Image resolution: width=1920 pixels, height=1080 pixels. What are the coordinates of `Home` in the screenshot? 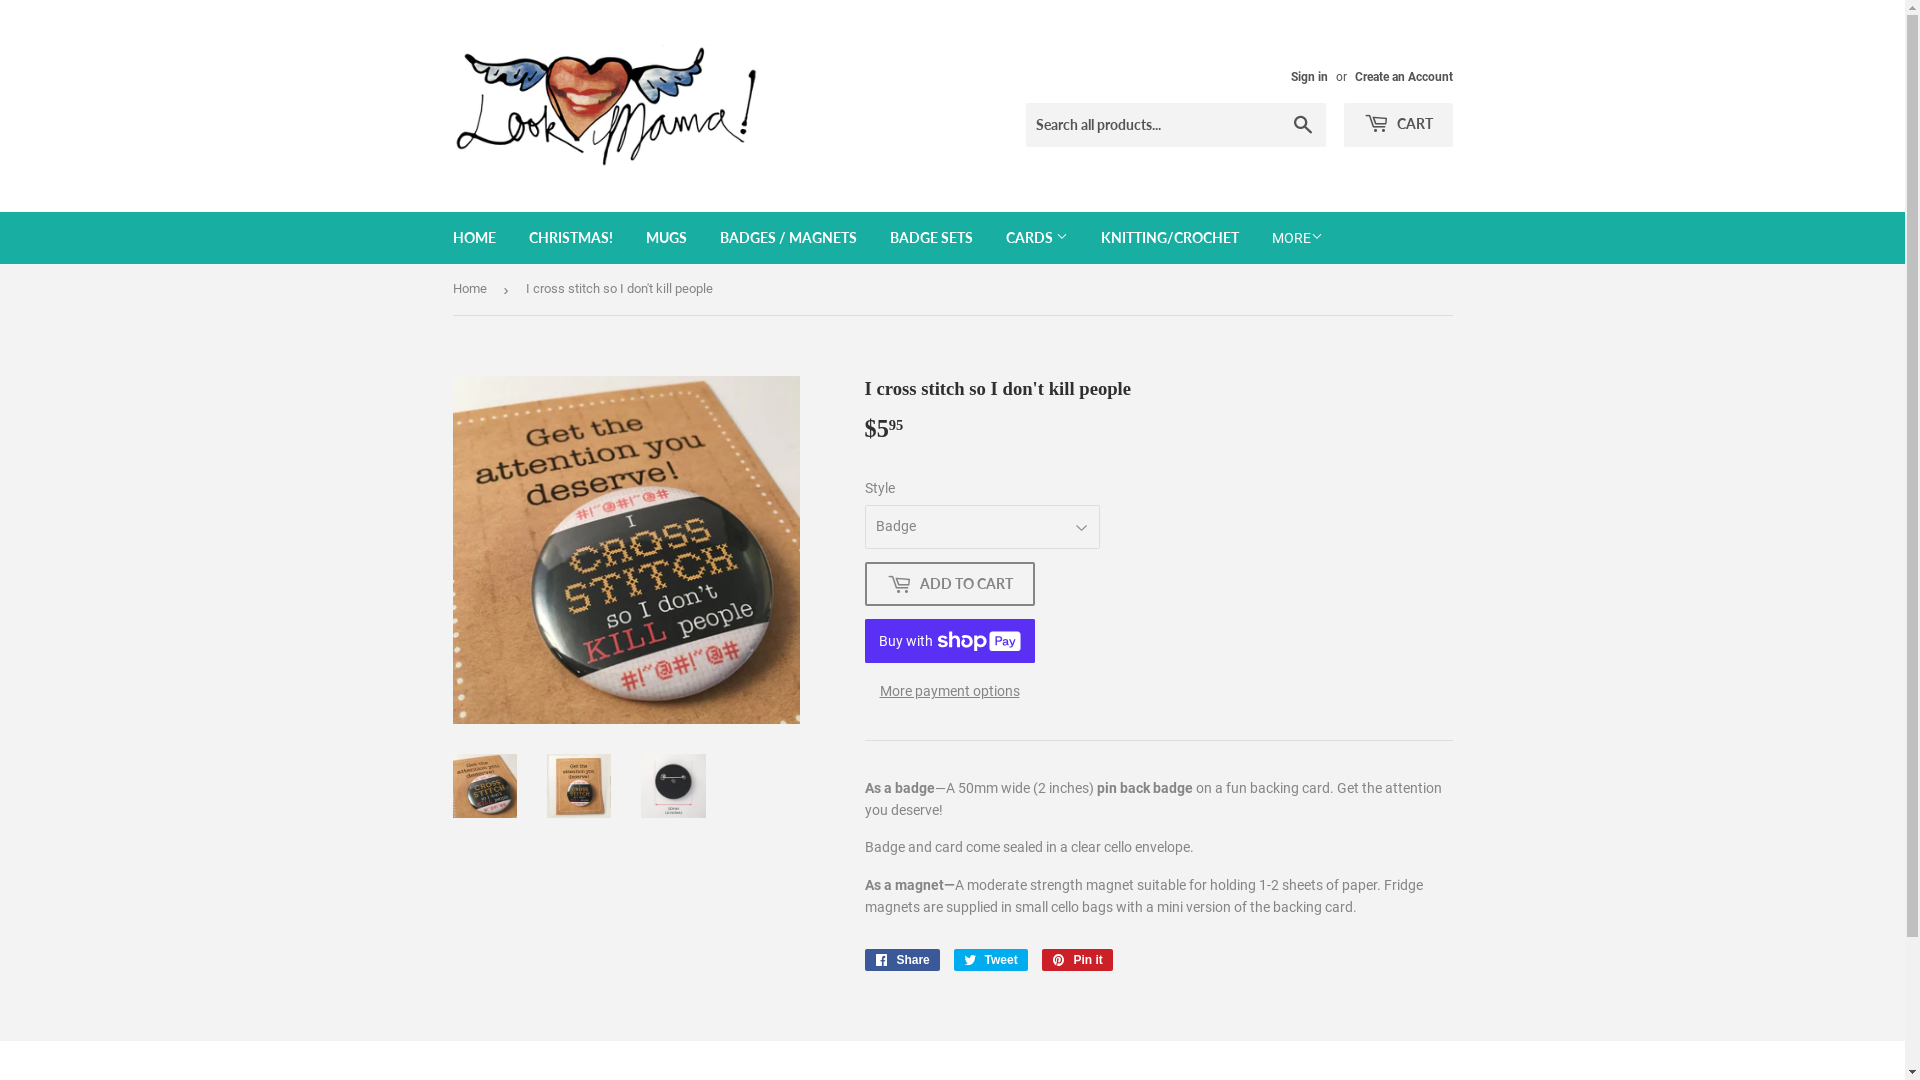 It's located at (472, 290).